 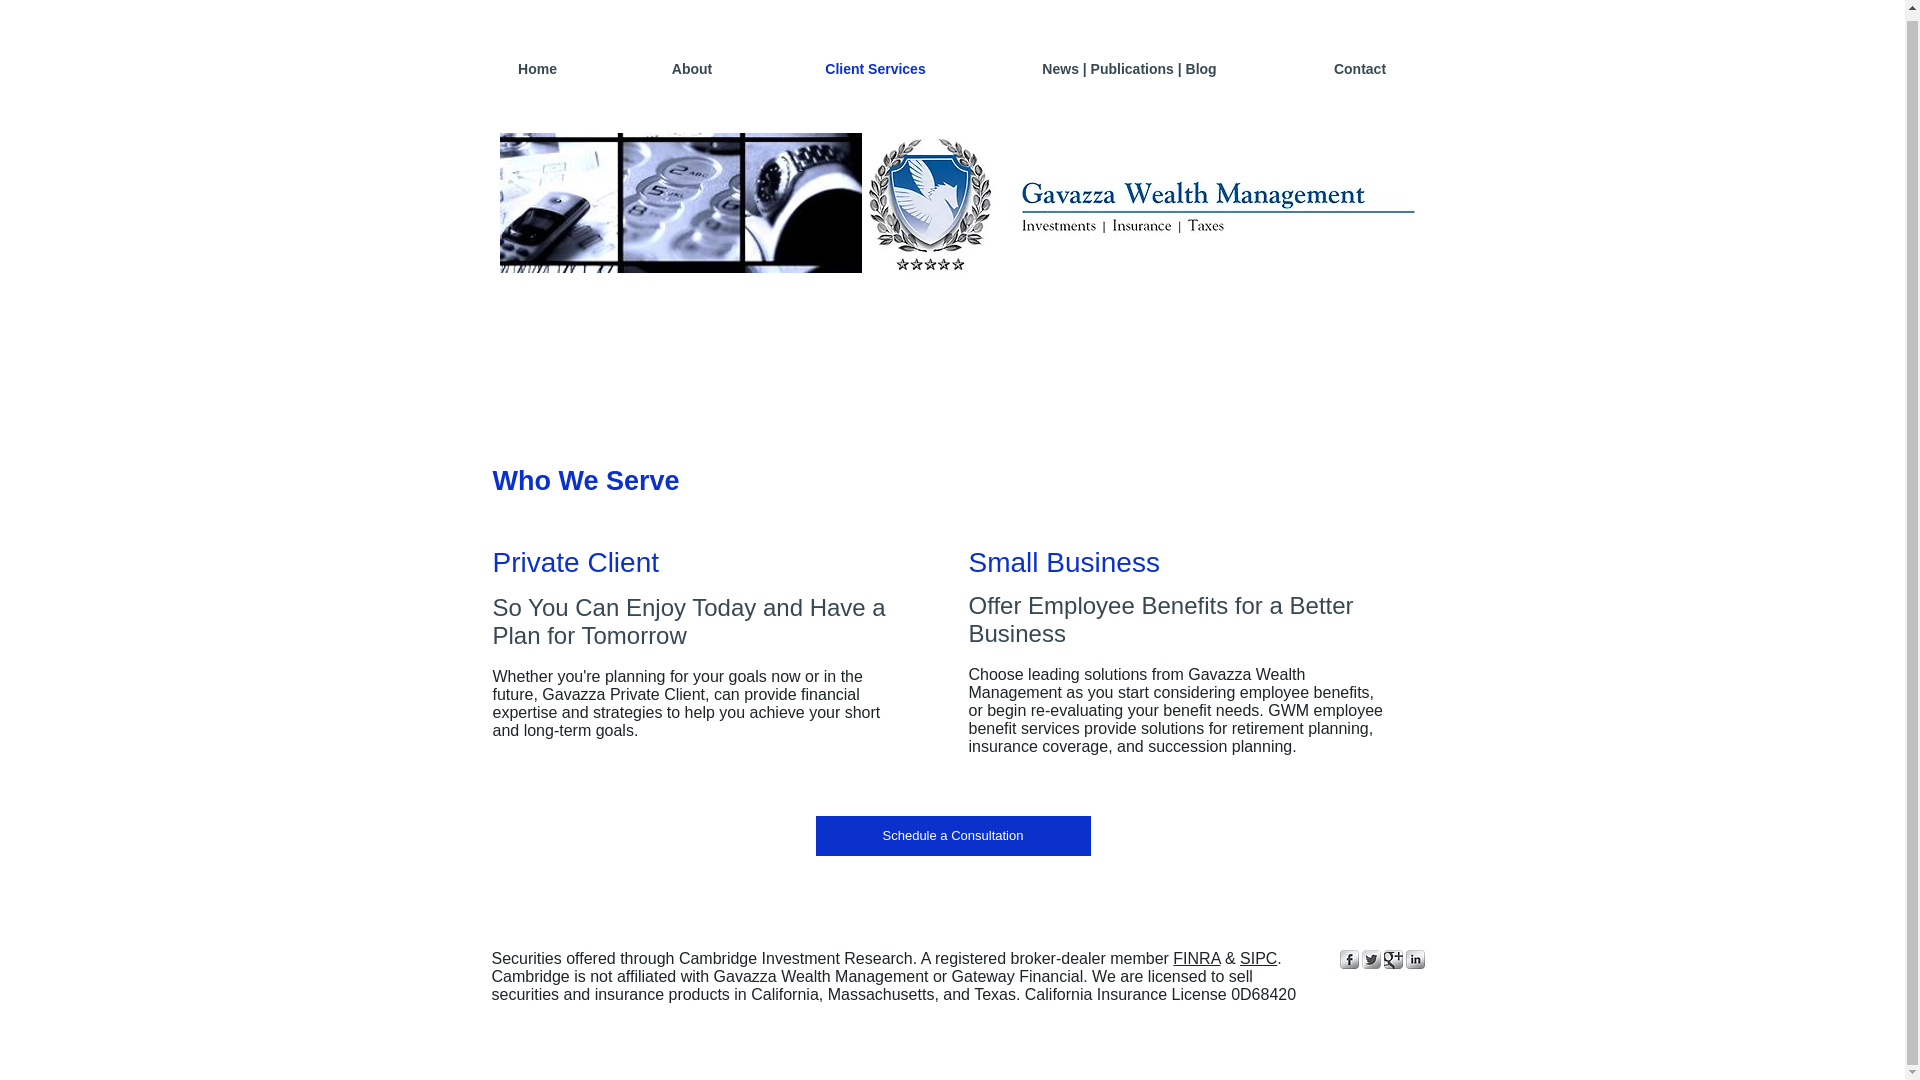 What do you see at coordinates (1360, 70) in the screenshot?
I see `Contact` at bounding box center [1360, 70].